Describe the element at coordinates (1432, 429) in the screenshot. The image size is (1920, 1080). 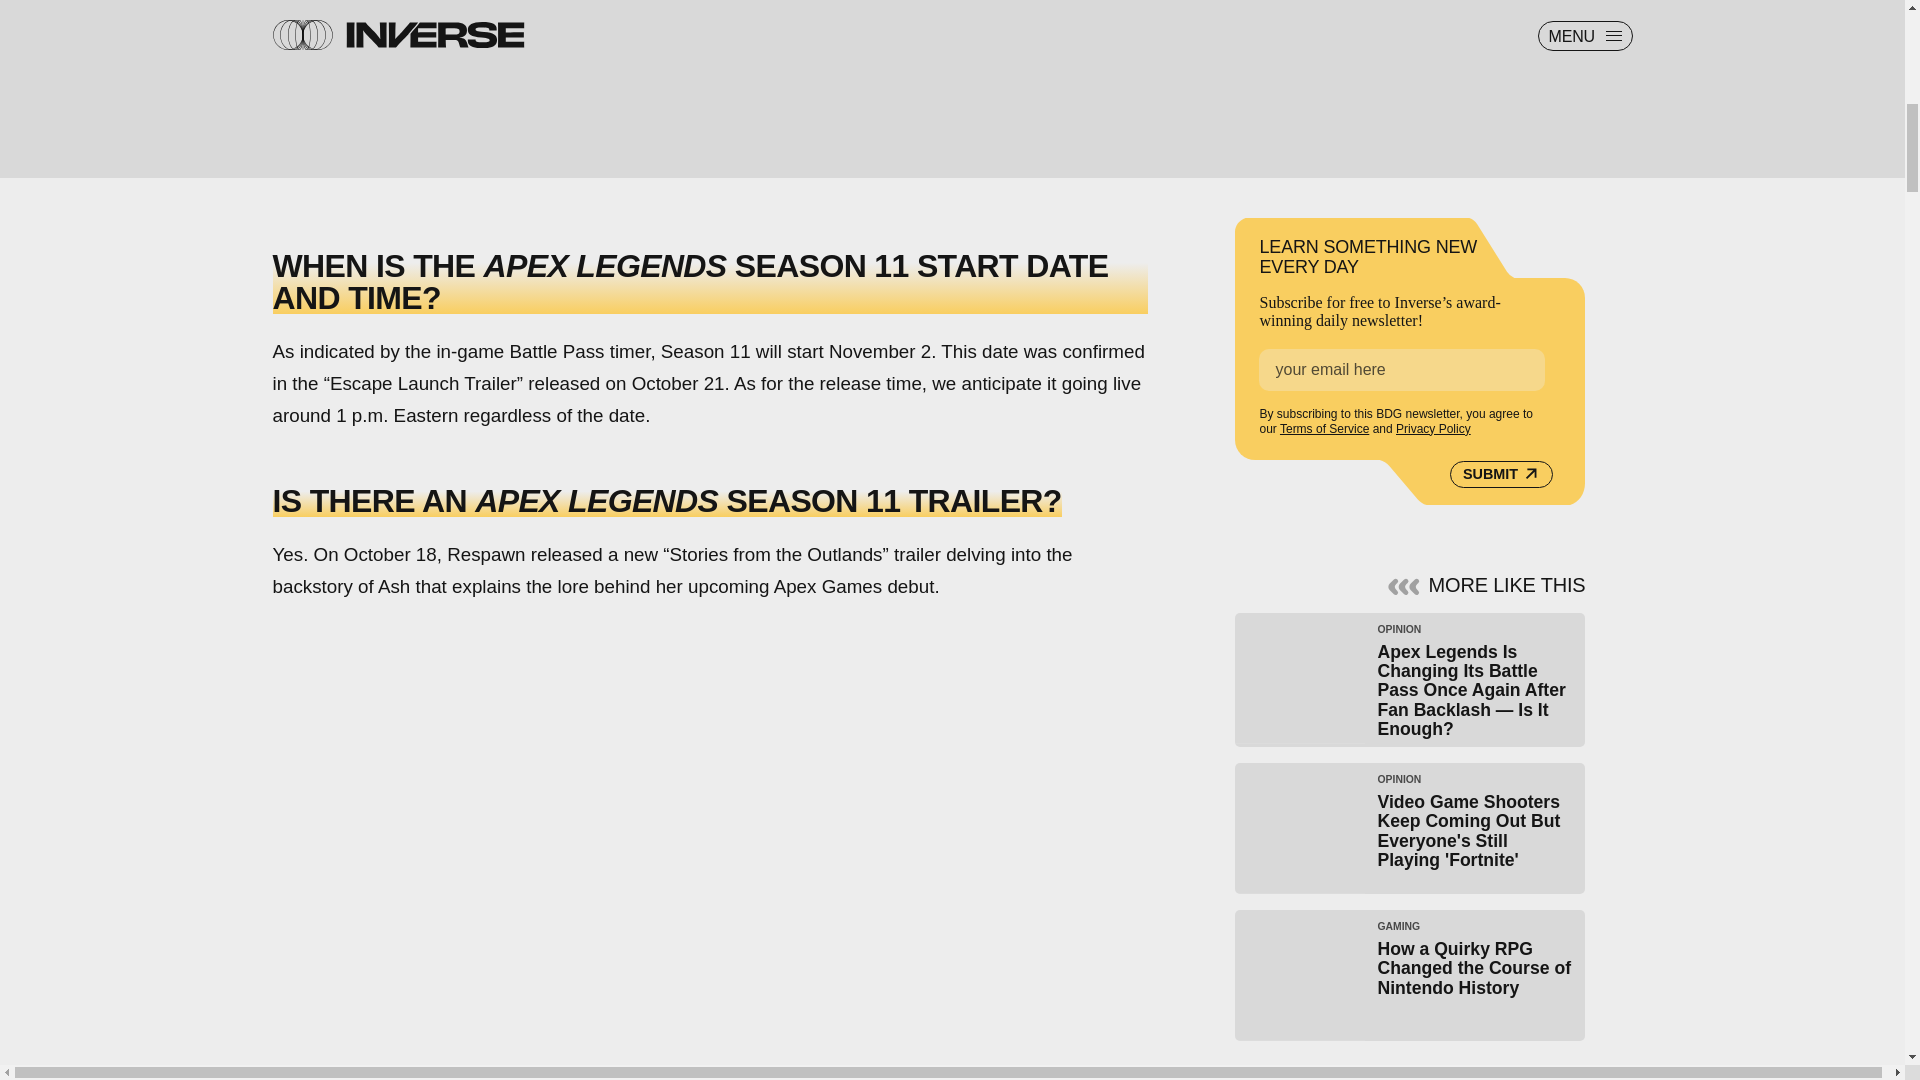
I see `Privacy Policy` at that location.